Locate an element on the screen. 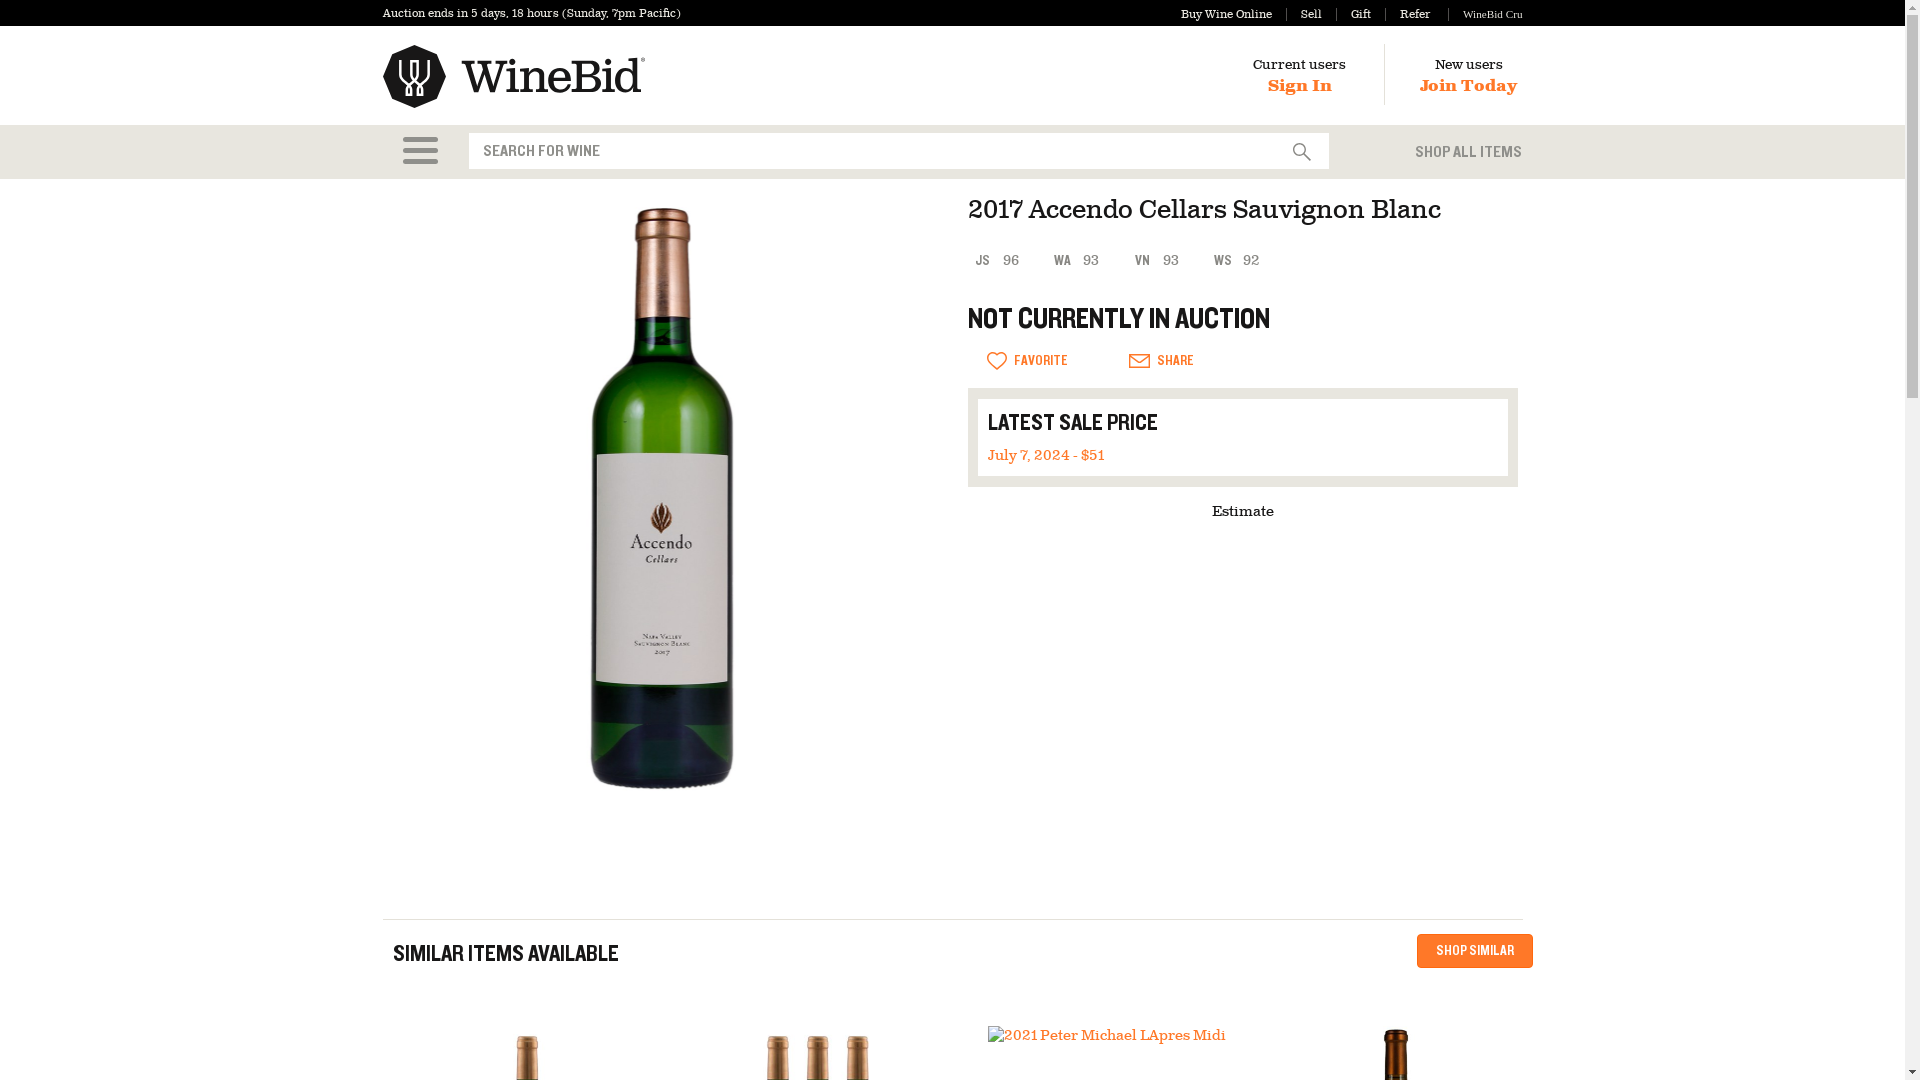  Join Today is located at coordinates (1468, 86).